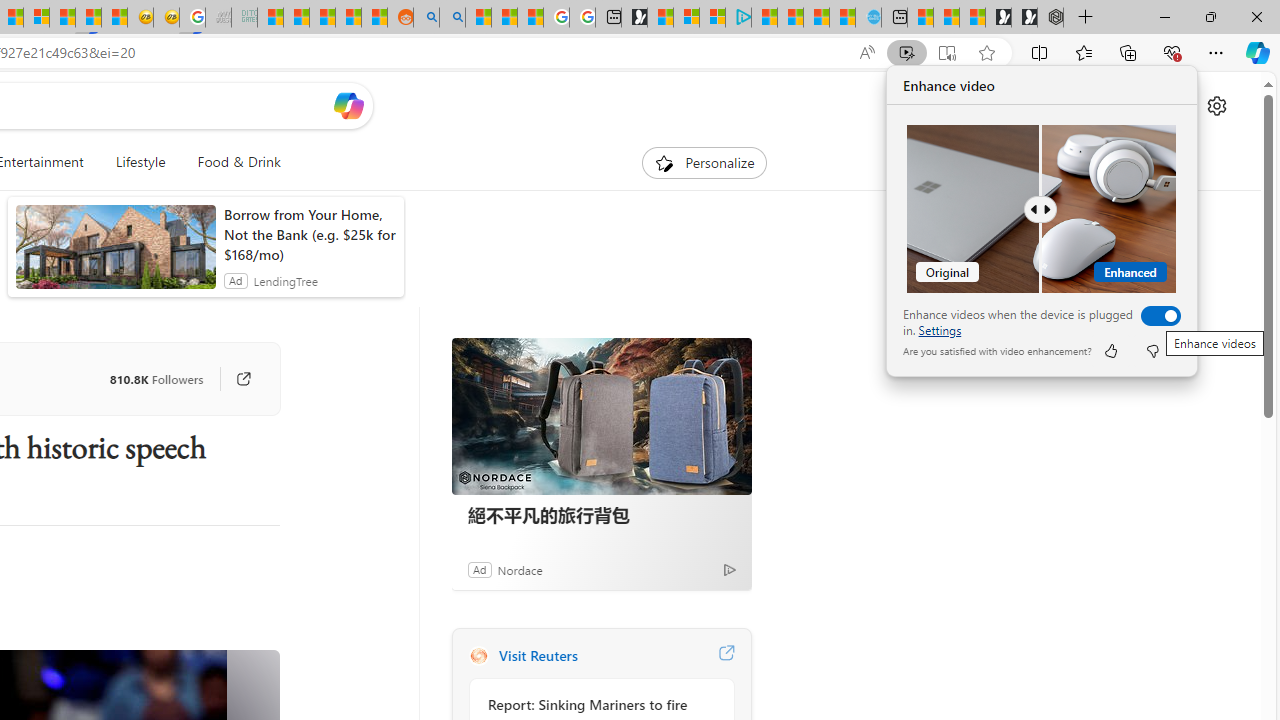 This screenshot has width=1280, height=720. Describe the element at coordinates (726, 656) in the screenshot. I see `Visit Reuters website` at that location.